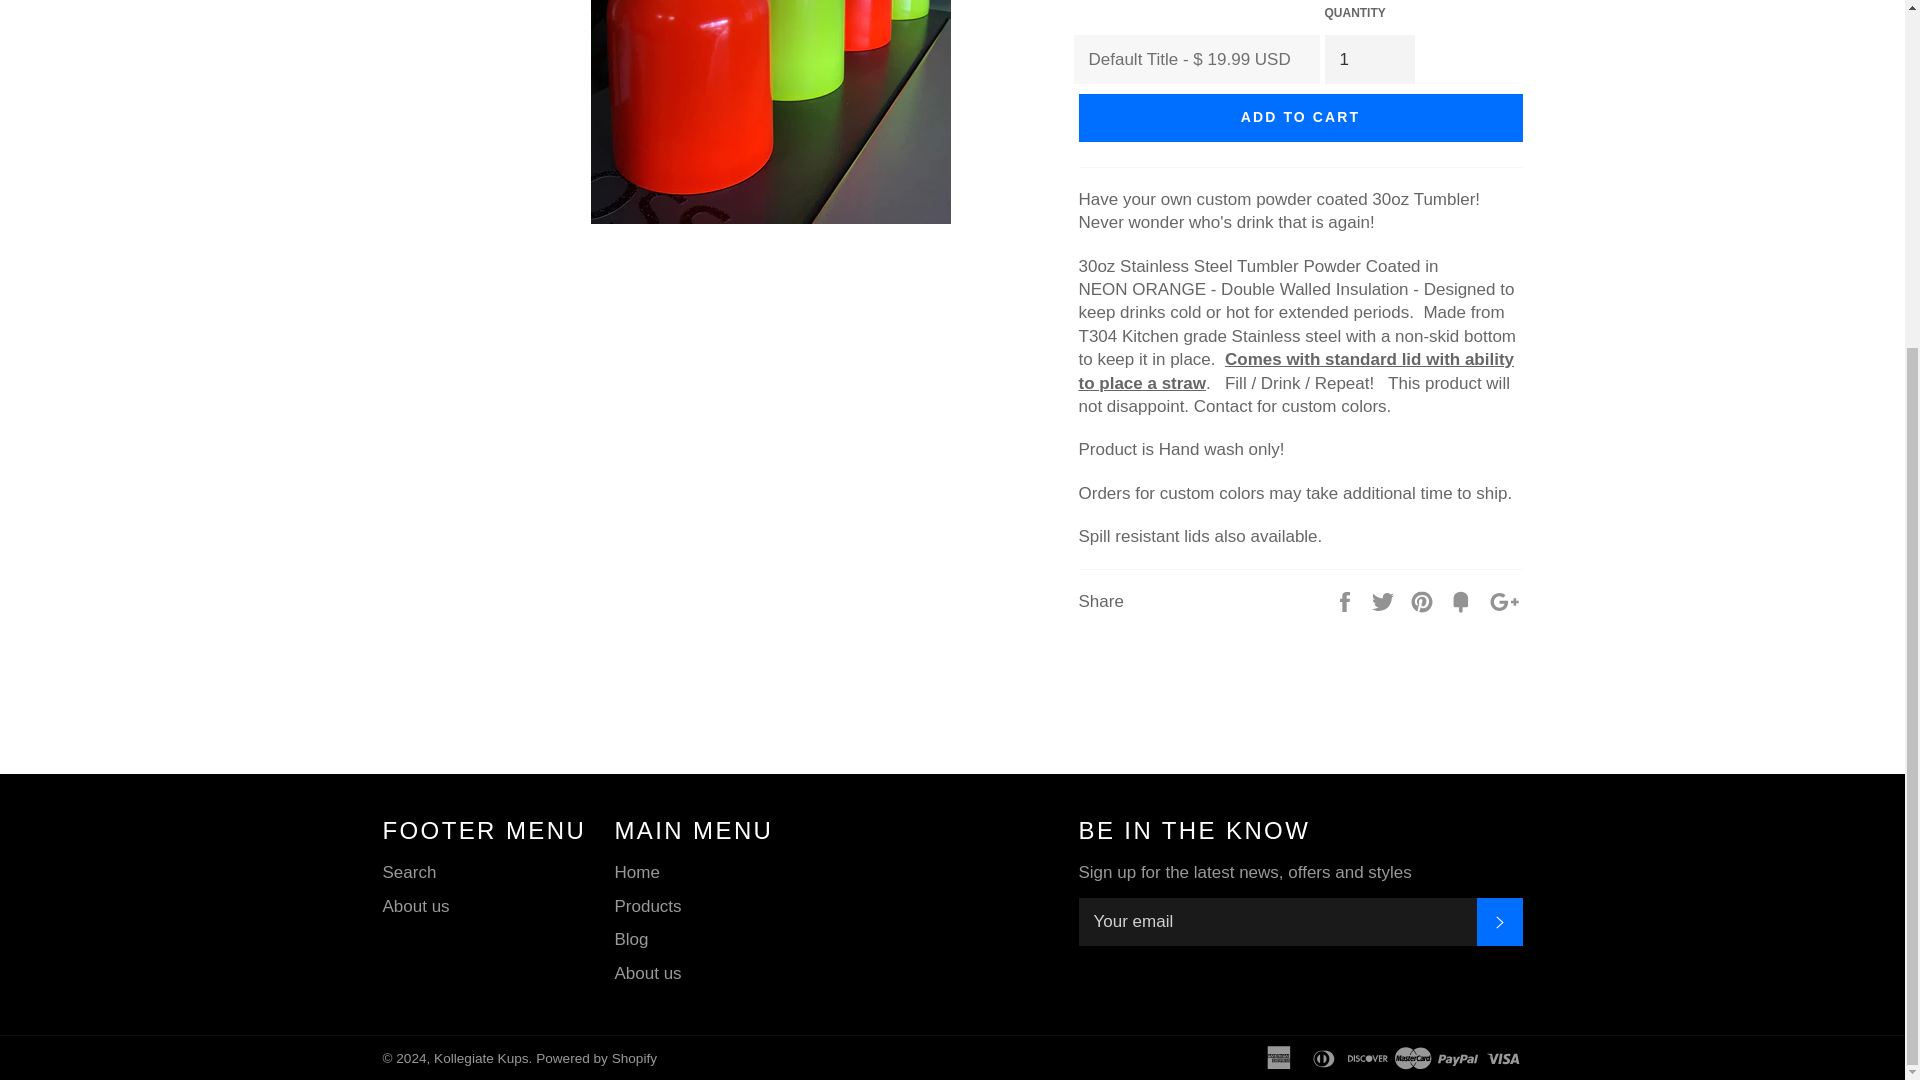  Describe the element at coordinates (416, 906) in the screenshot. I see `About us` at that location.